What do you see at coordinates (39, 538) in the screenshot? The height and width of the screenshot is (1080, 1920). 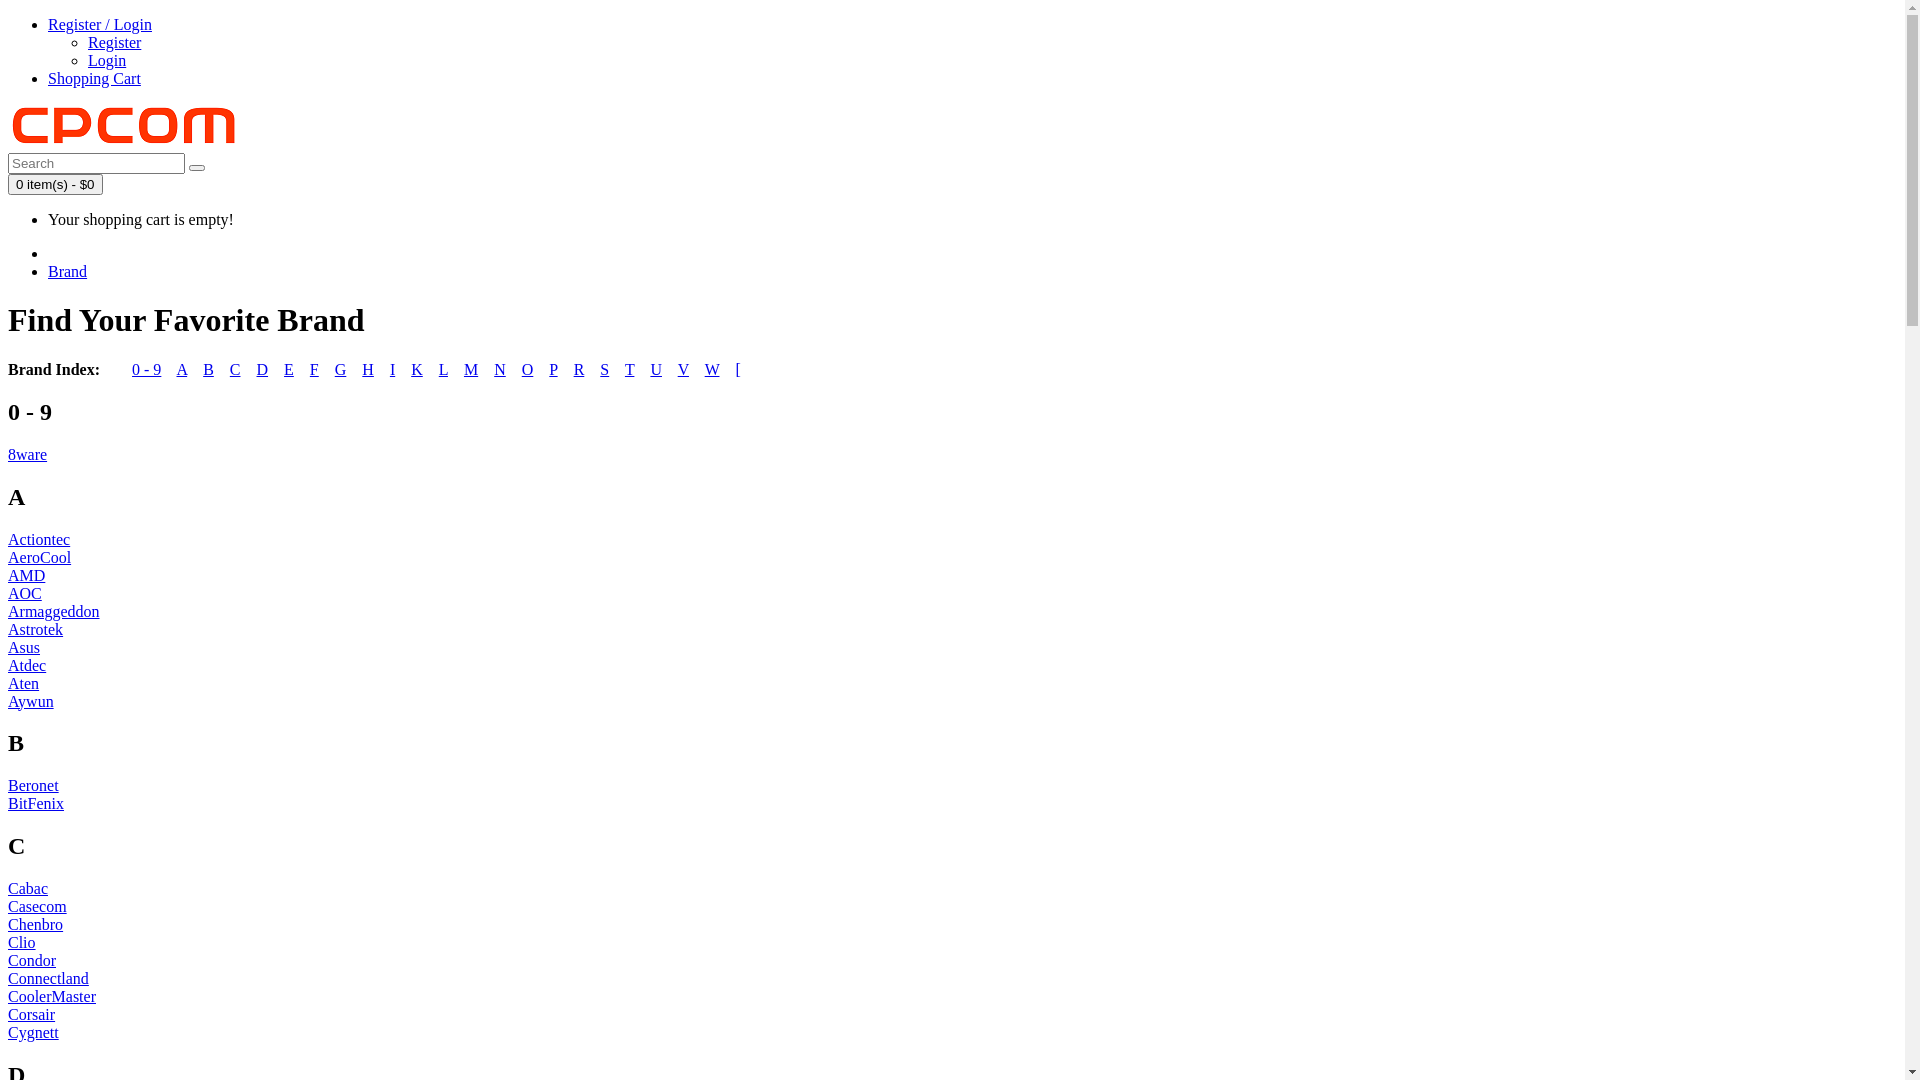 I see `Actiontec` at bounding box center [39, 538].